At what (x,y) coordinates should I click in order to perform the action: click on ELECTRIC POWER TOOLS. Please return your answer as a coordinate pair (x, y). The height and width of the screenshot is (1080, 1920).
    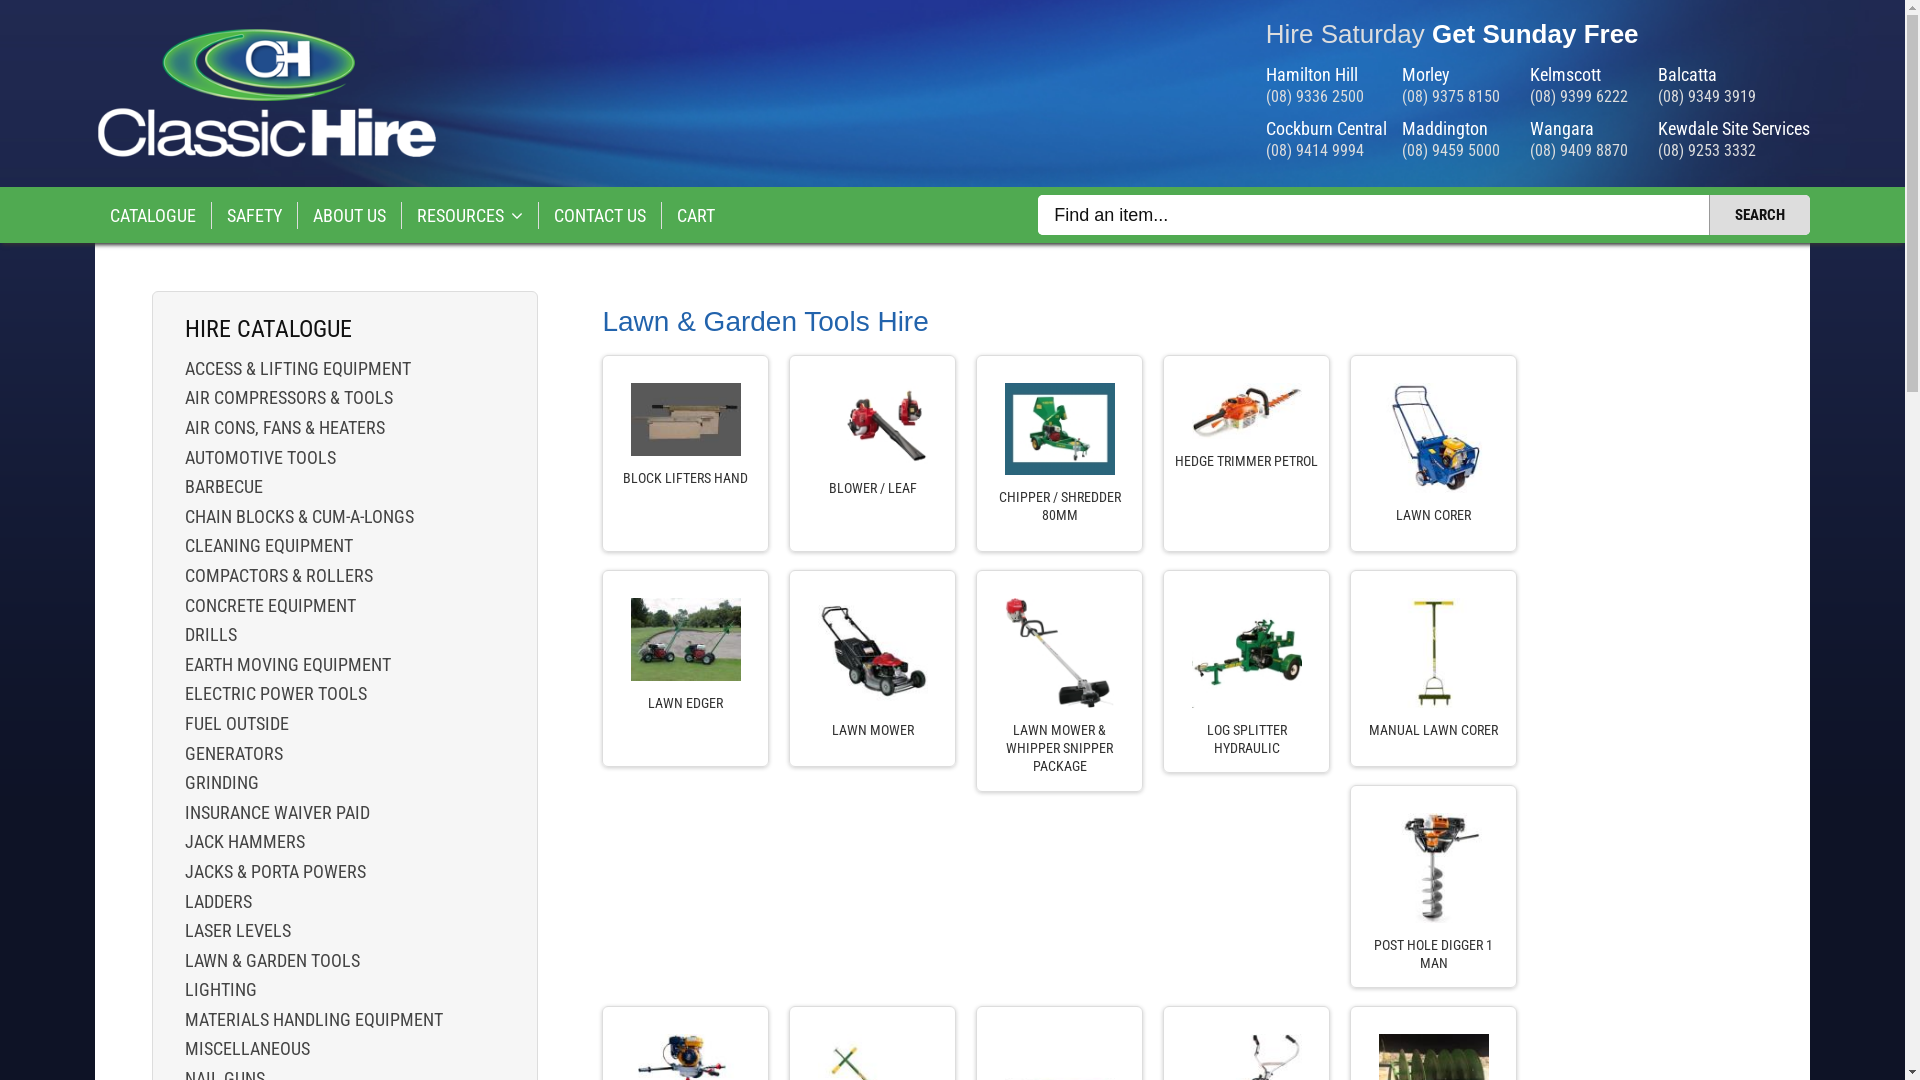
    Looking at the image, I should click on (344, 694).